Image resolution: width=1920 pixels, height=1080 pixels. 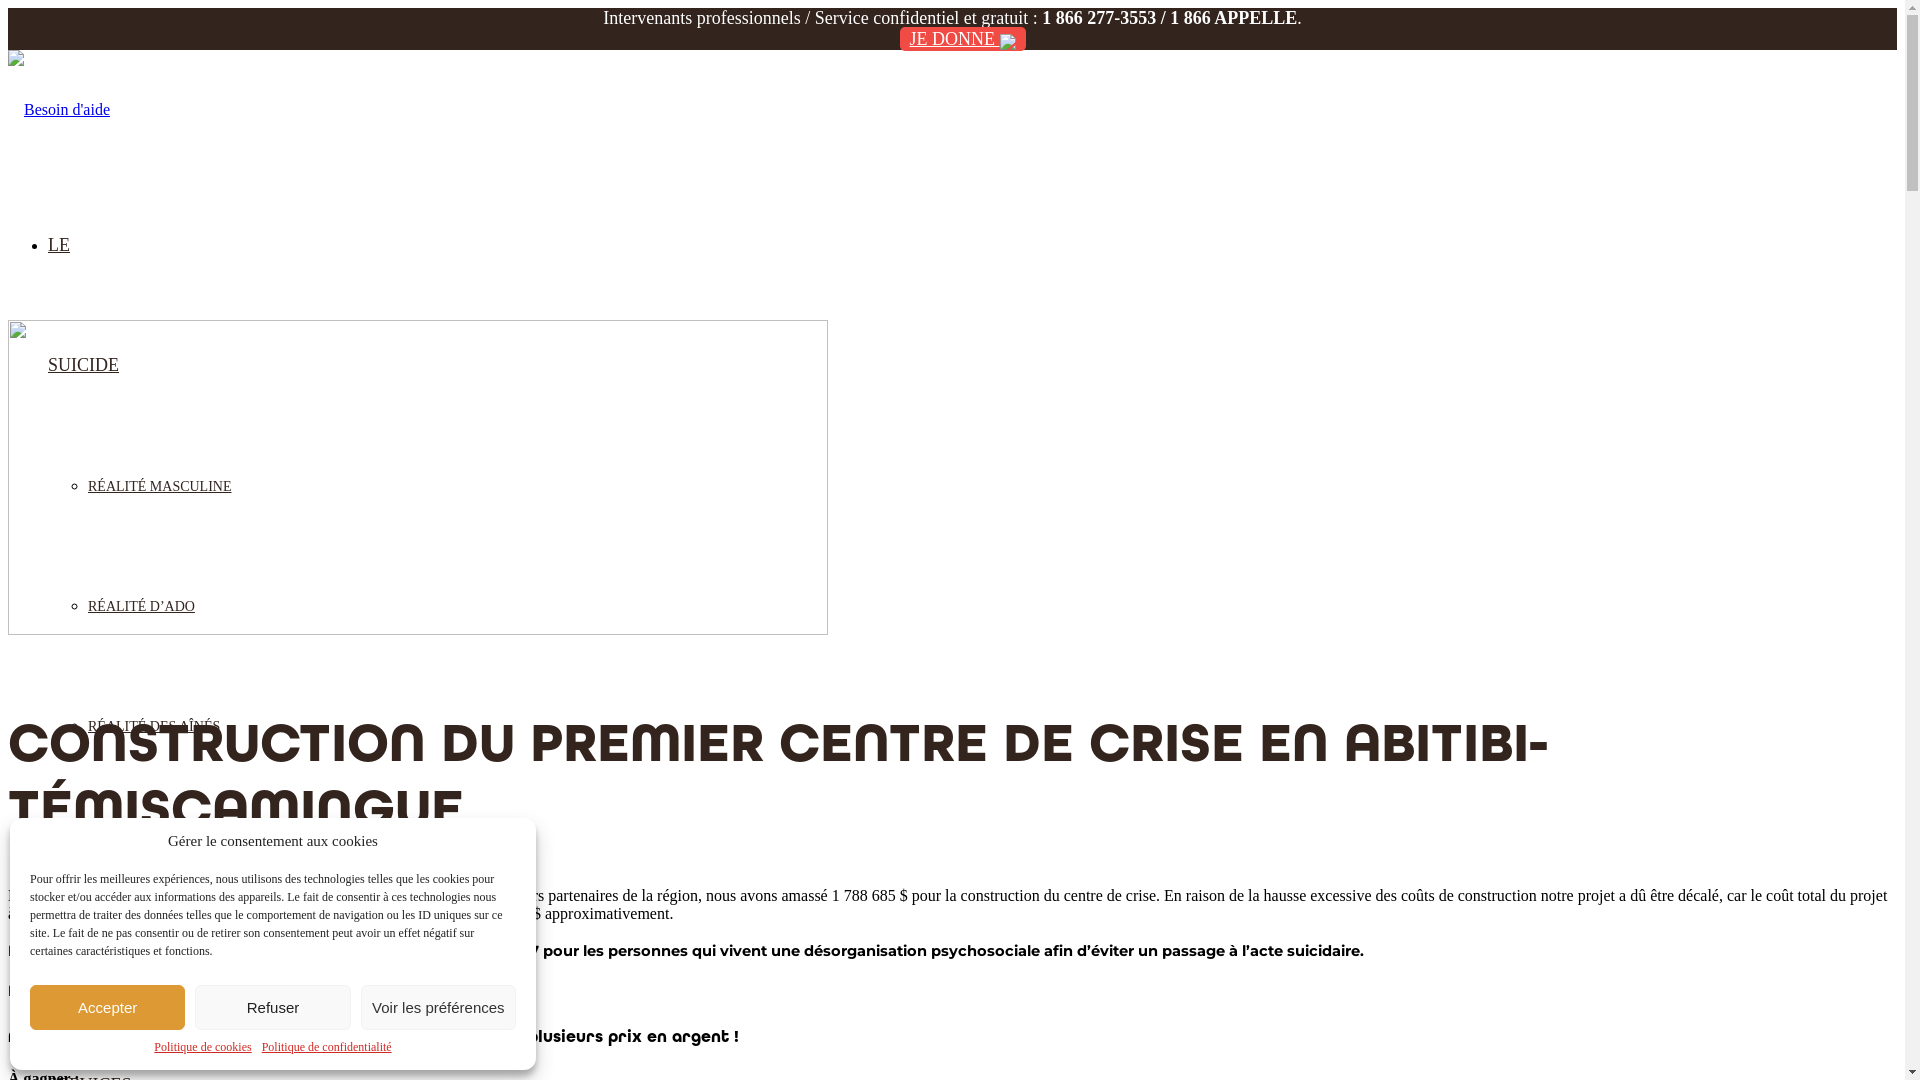 What do you see at coordinates (272, 1008) in the screenshot?
I see `Refuser` at bounding box center [272, 1008].